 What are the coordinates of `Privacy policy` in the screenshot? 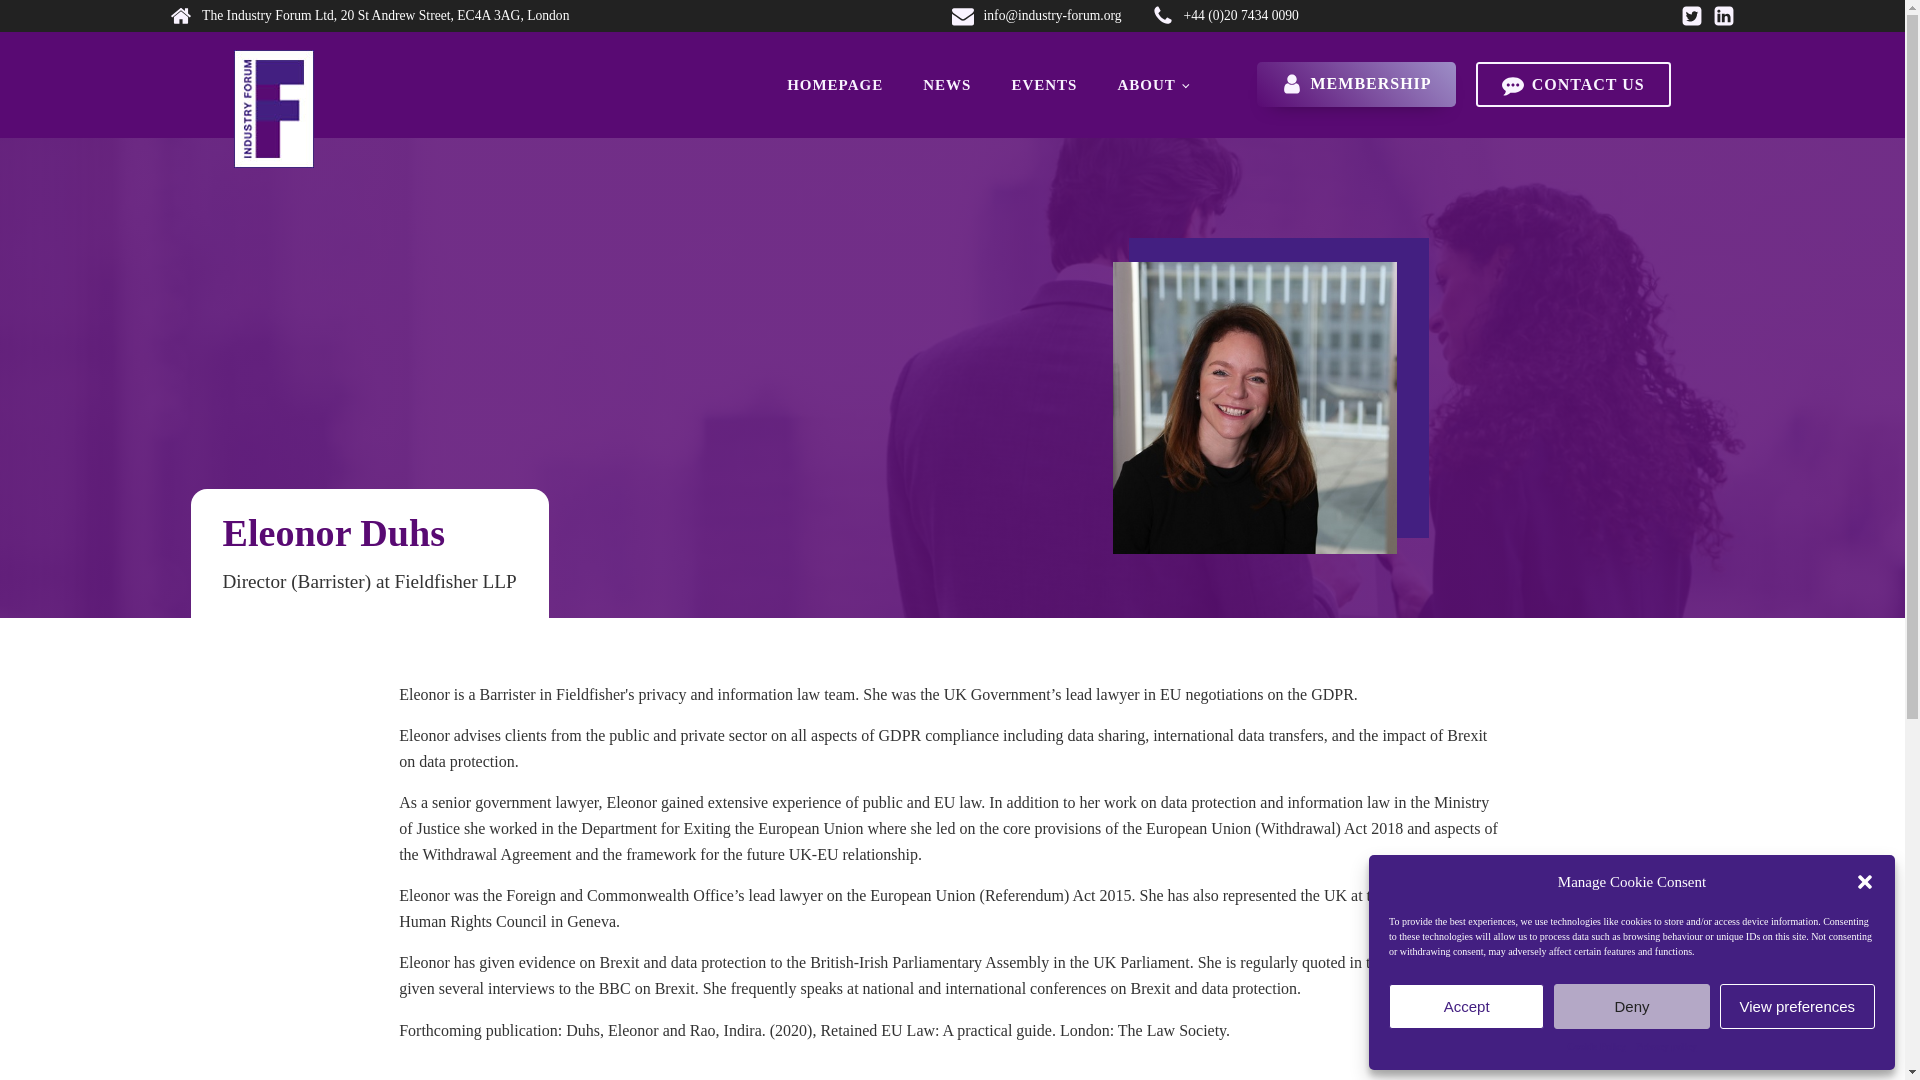 It's located at (1666, 1046).